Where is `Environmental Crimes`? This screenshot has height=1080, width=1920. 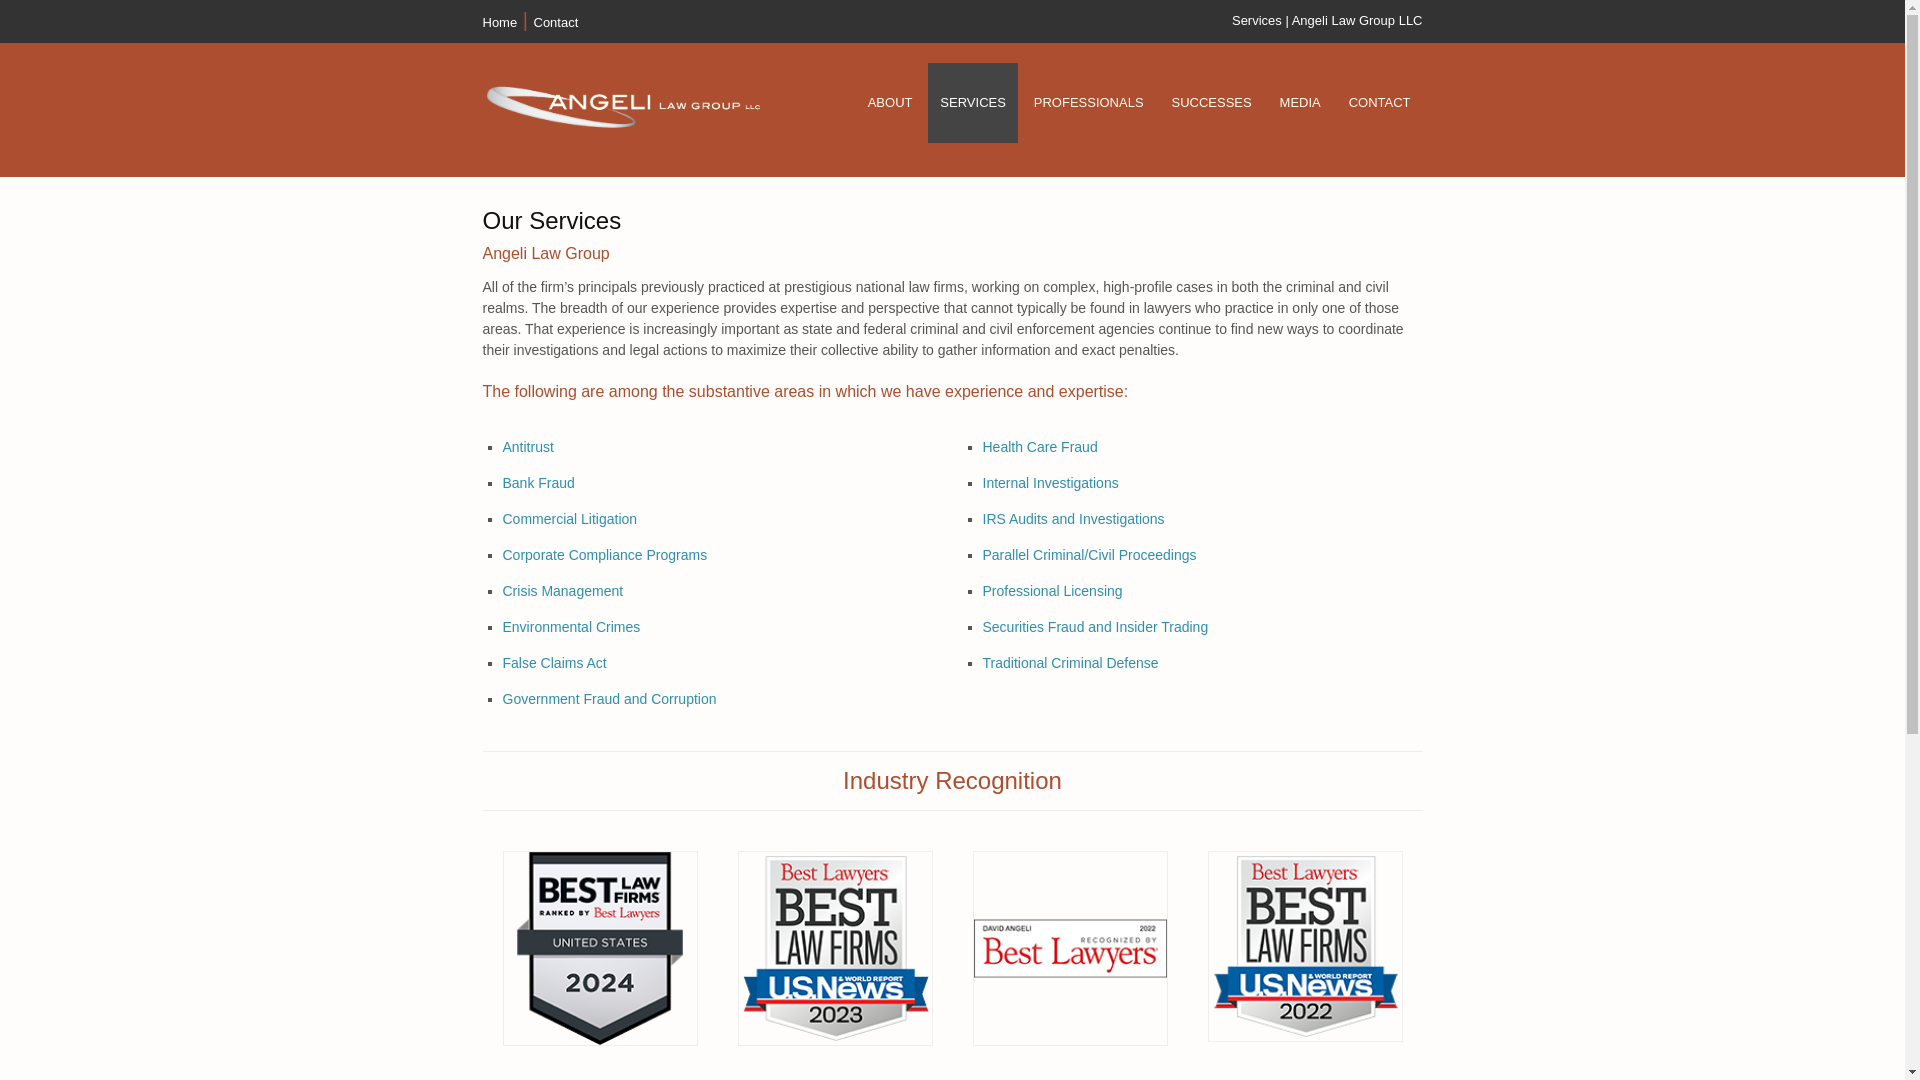 Environmental Crimes is located at coordinates (570, 626).